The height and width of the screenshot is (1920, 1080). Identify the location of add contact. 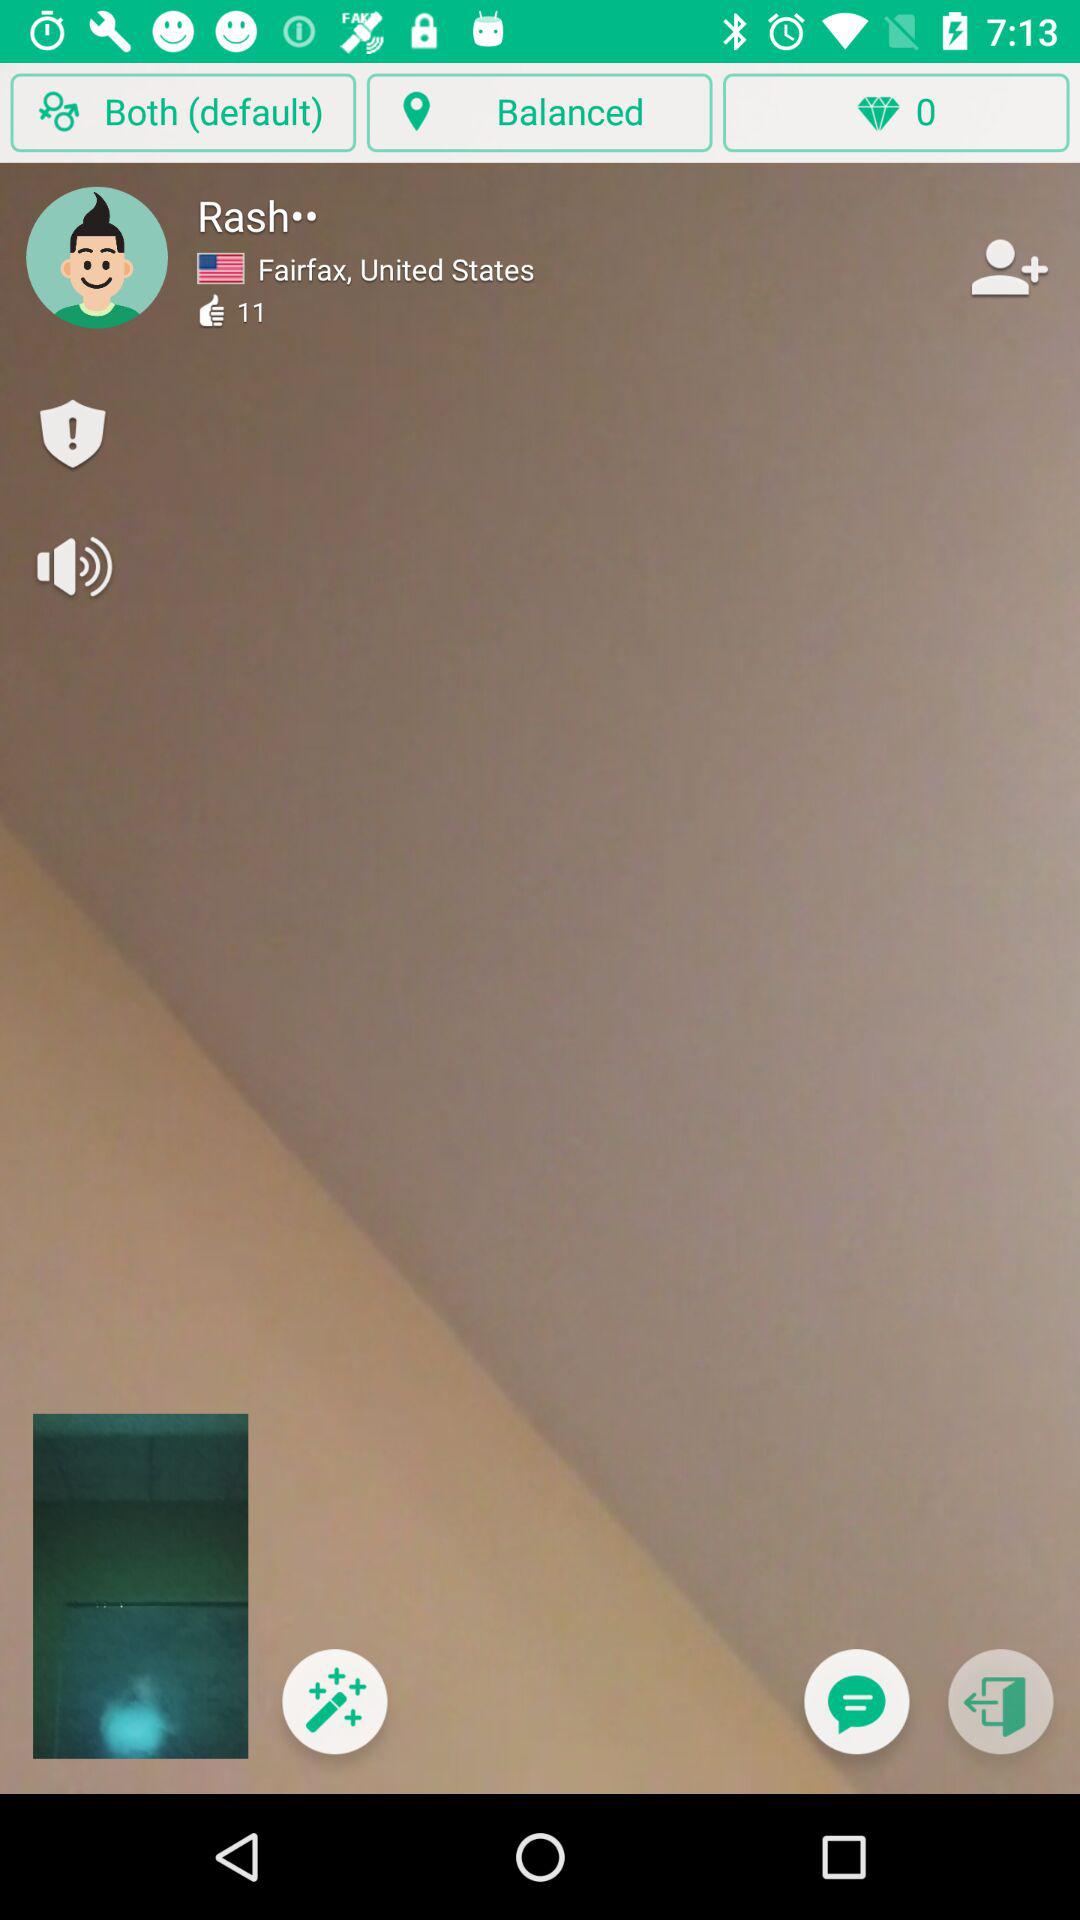
(1007, 266).